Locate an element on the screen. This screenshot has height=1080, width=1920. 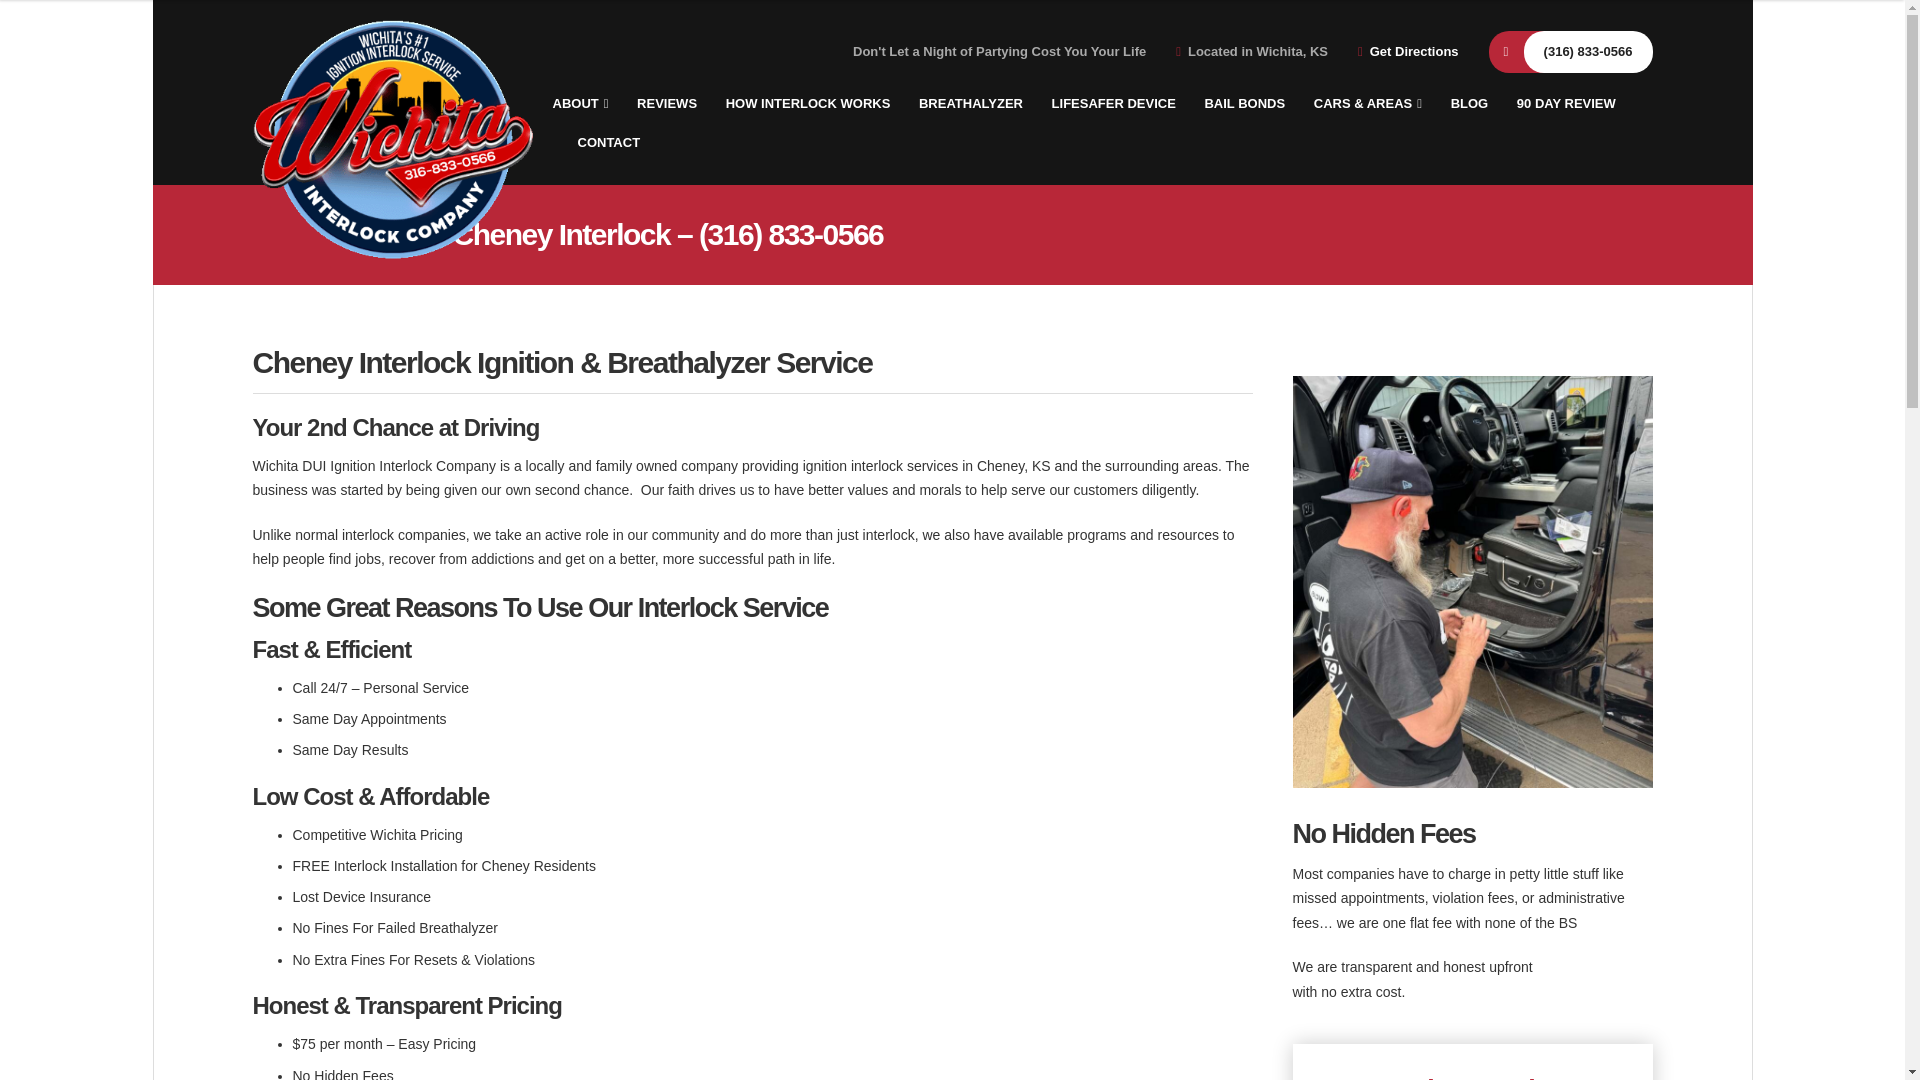
REVIEWS is located at coordinates (666, 104).